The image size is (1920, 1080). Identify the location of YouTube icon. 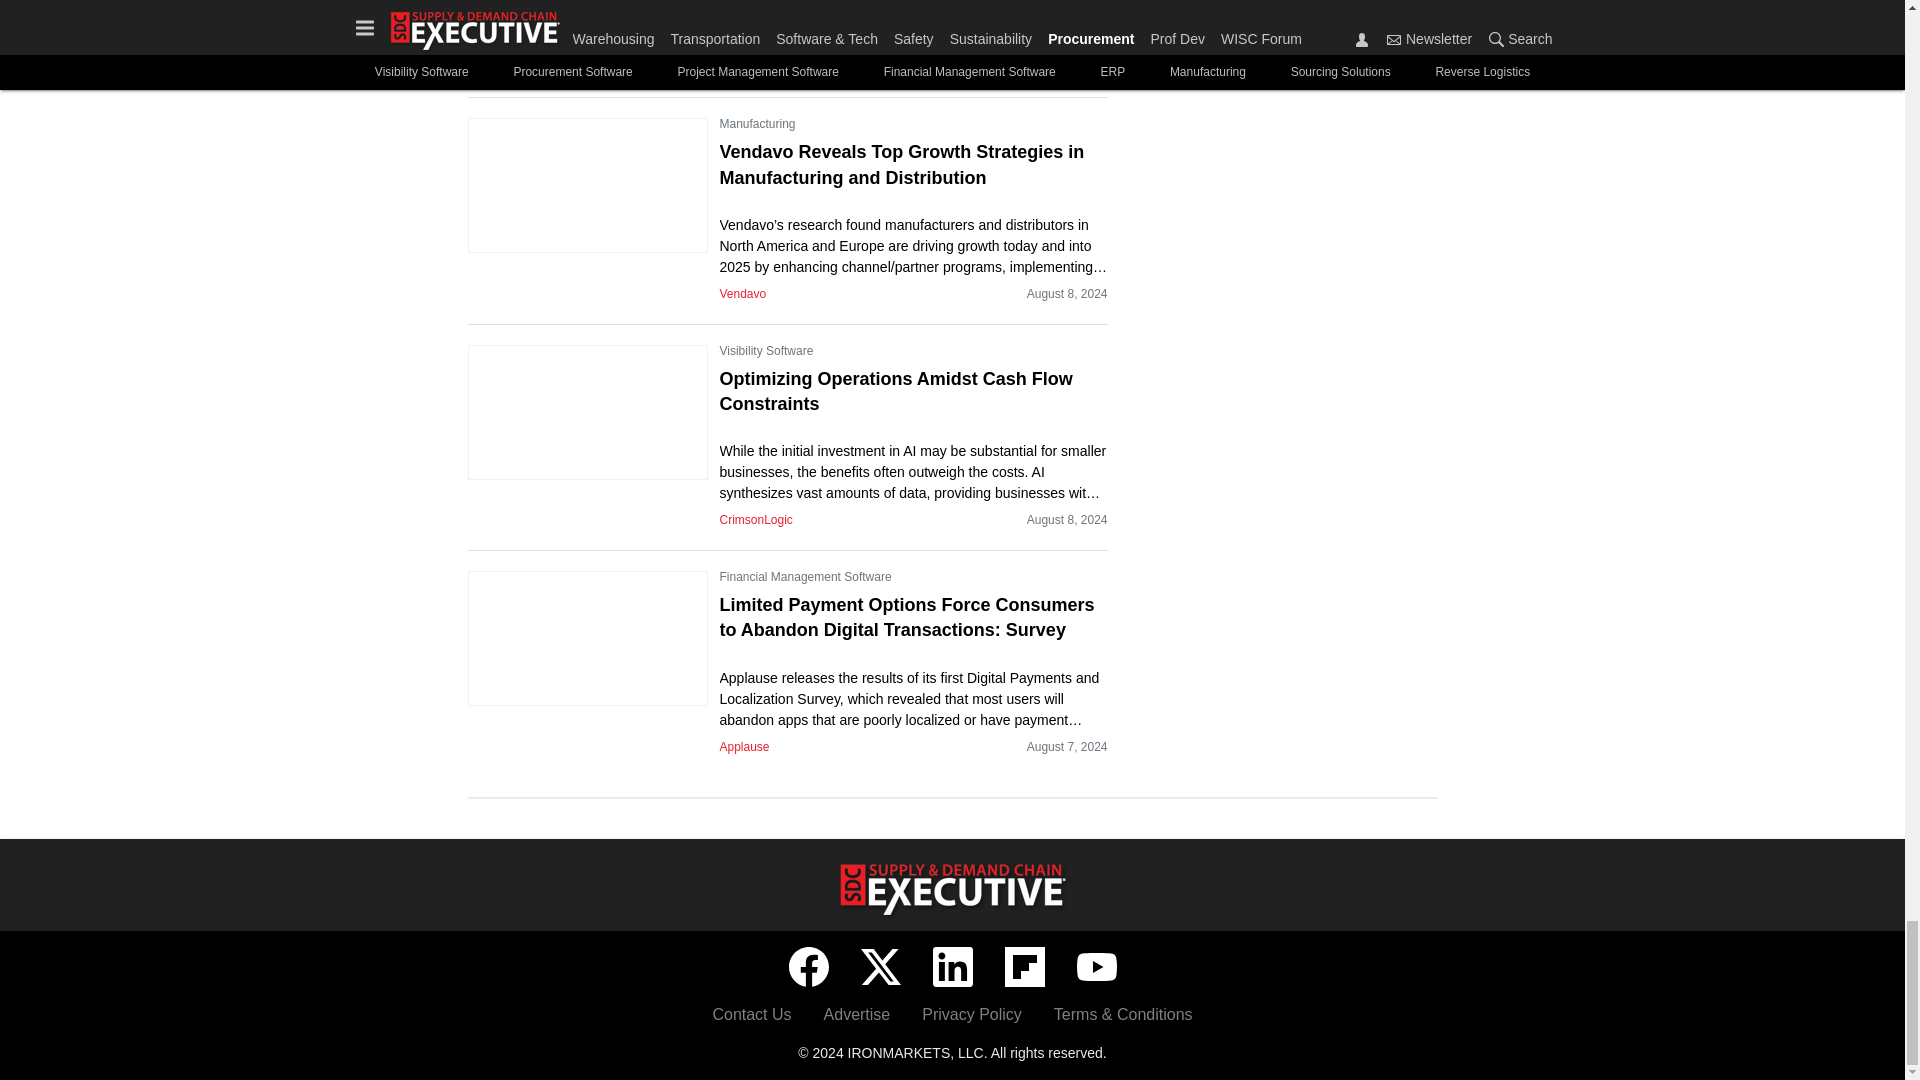
(1095, 967).